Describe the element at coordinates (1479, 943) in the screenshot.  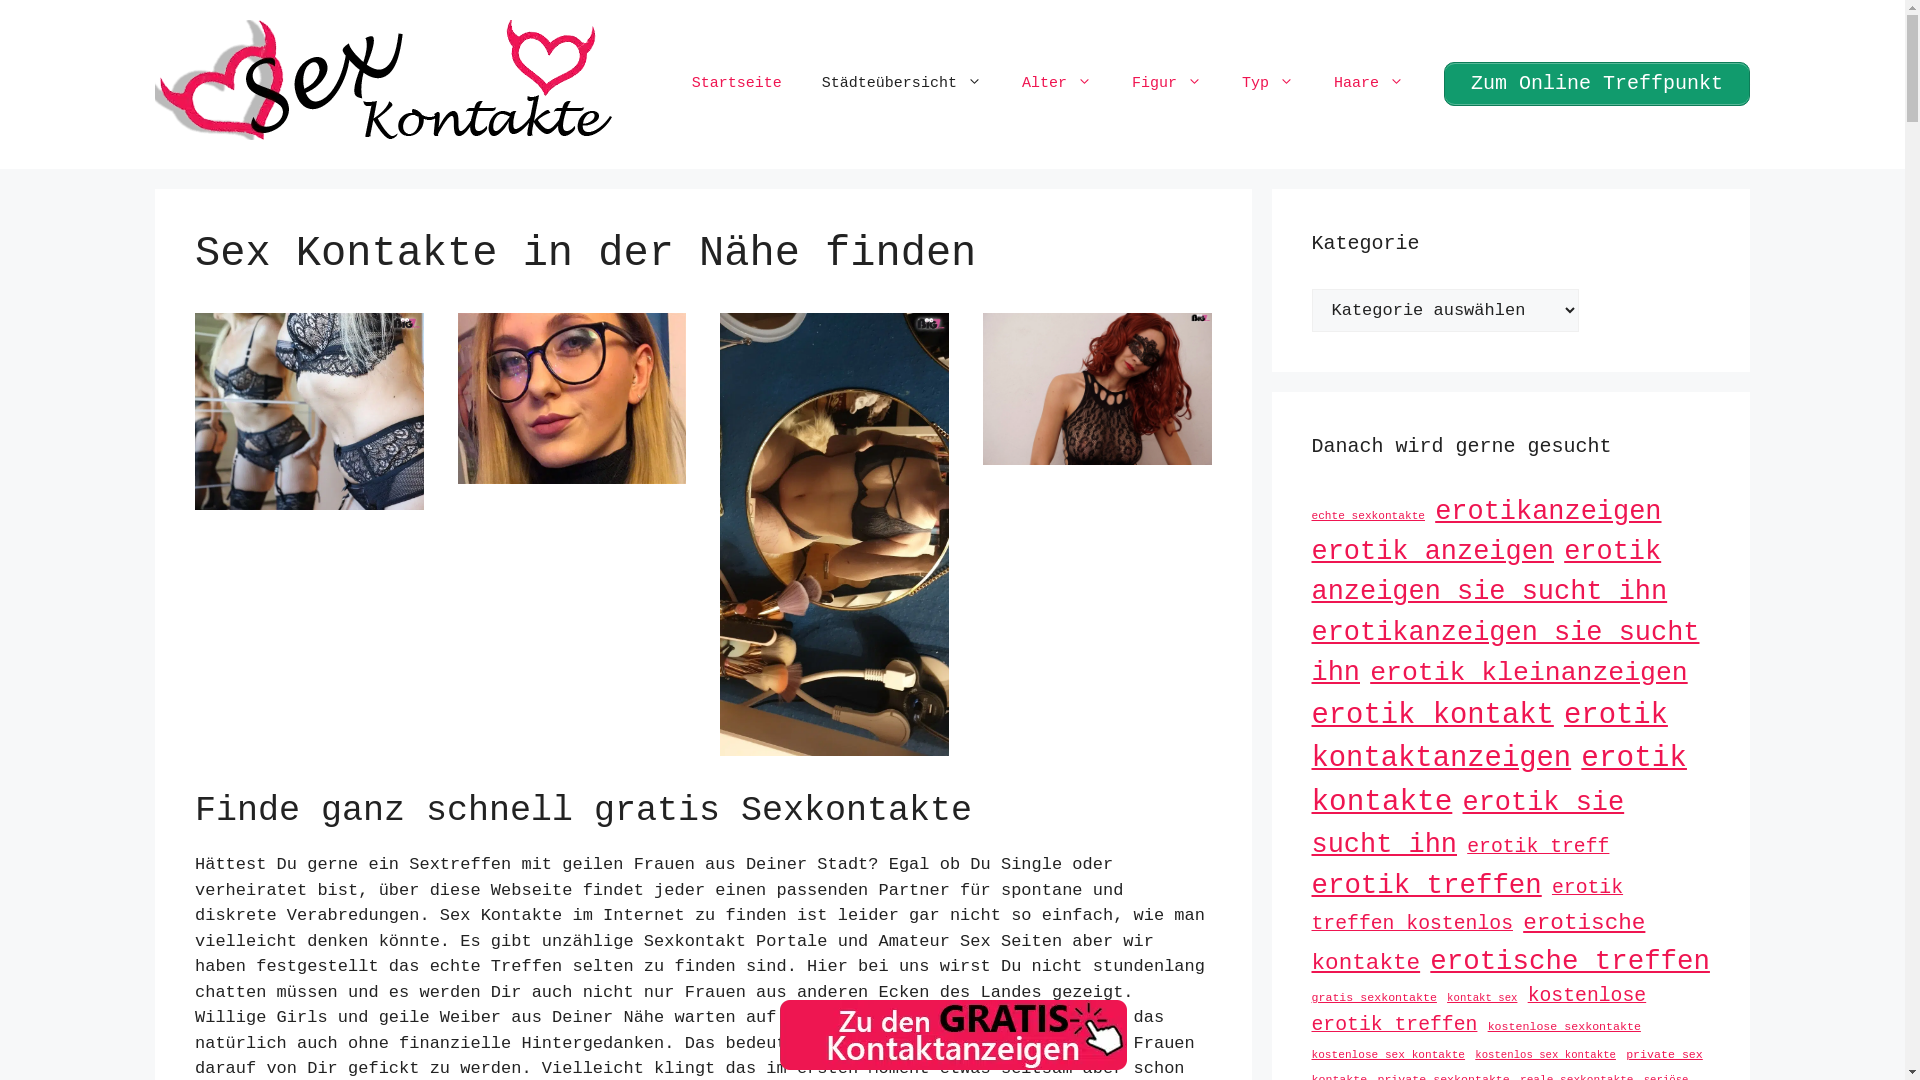
I see `erotische kontakte` at that location.